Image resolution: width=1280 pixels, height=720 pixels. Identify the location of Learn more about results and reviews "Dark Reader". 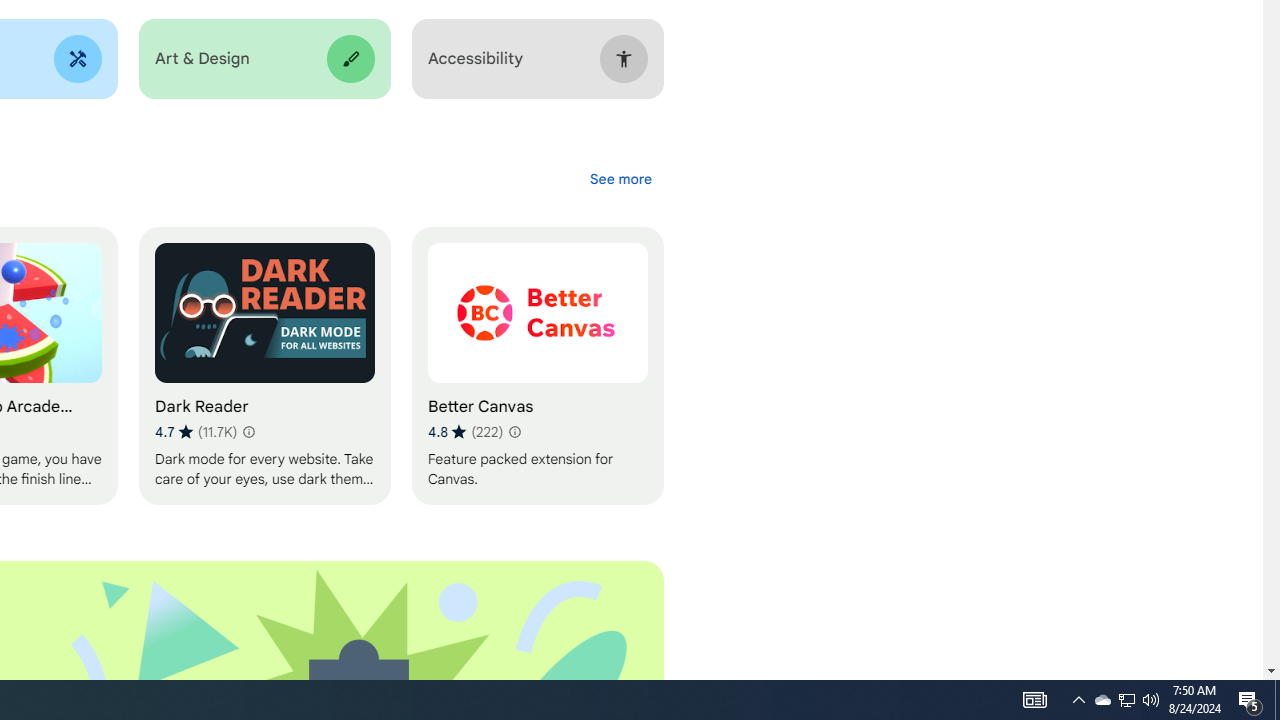
(247, 432).